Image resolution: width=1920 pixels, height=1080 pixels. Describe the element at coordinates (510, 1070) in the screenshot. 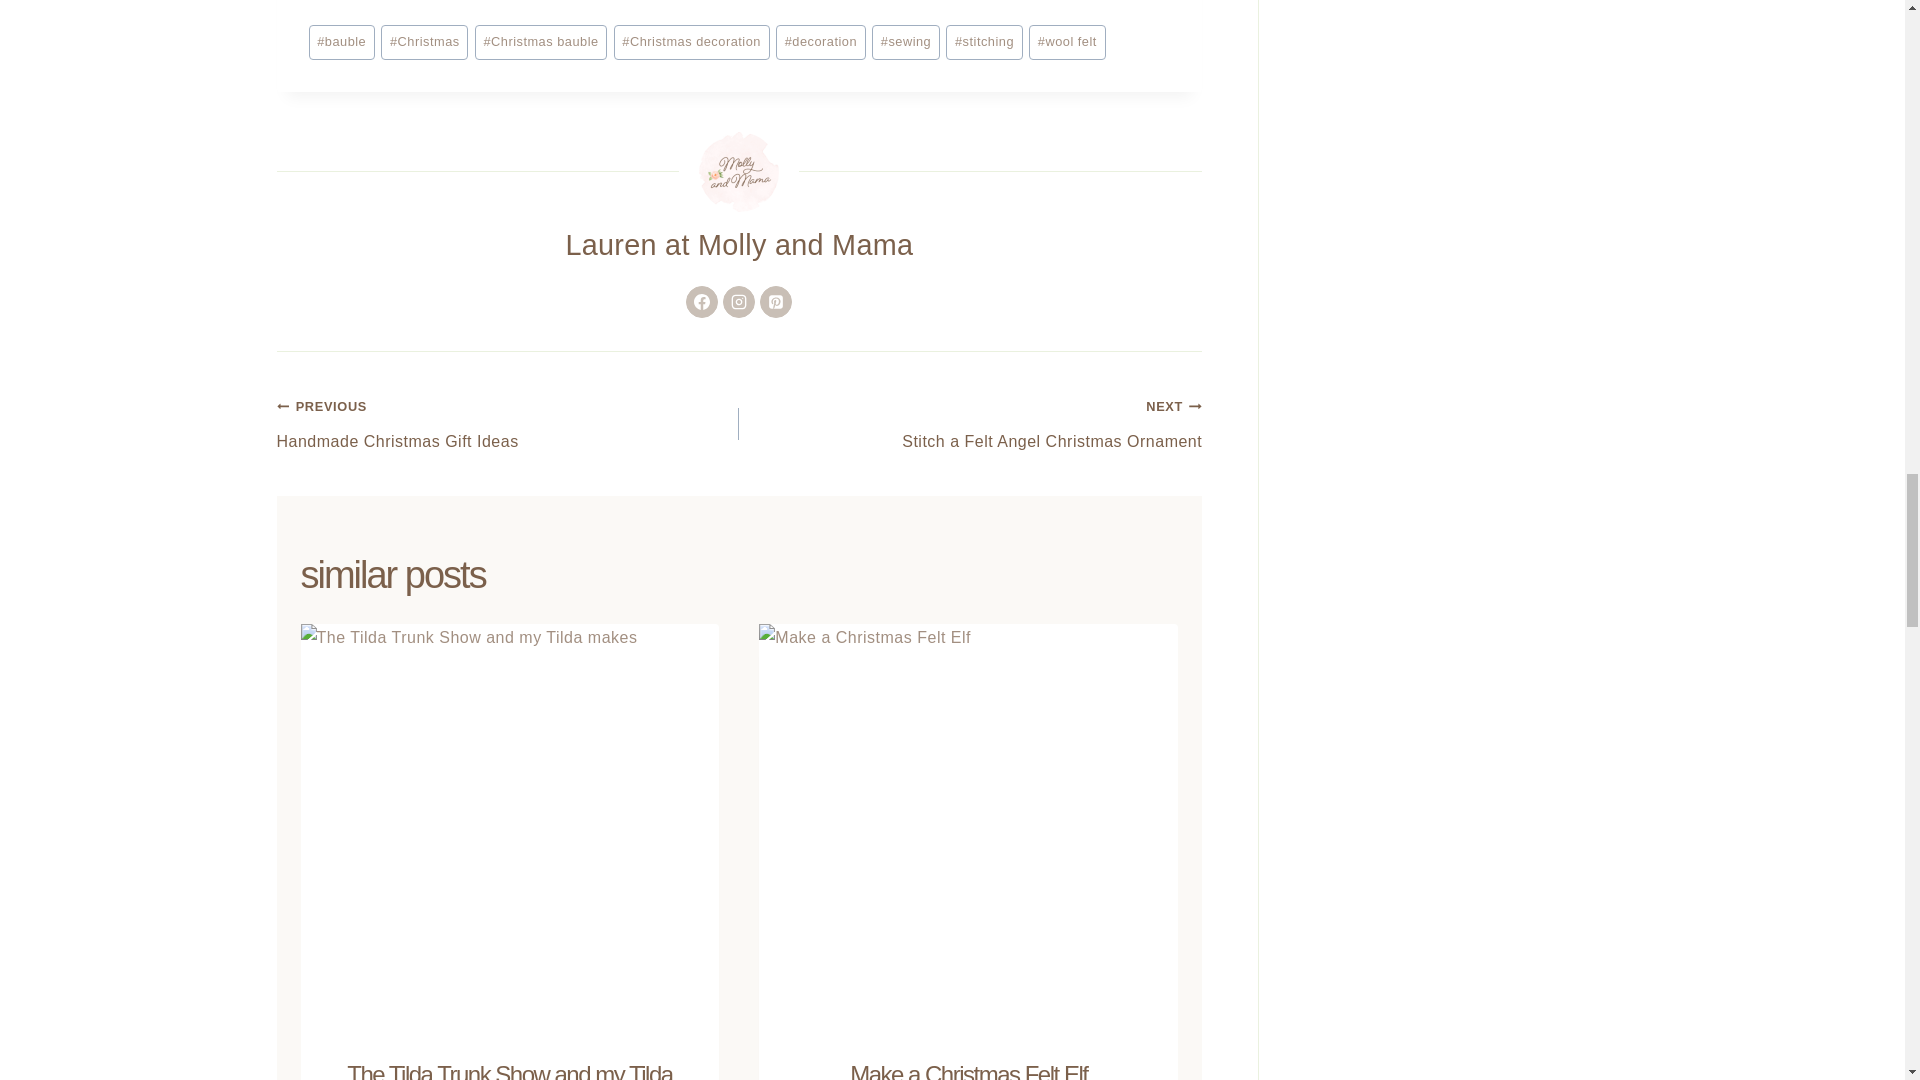

I see `Christmas` at that location.